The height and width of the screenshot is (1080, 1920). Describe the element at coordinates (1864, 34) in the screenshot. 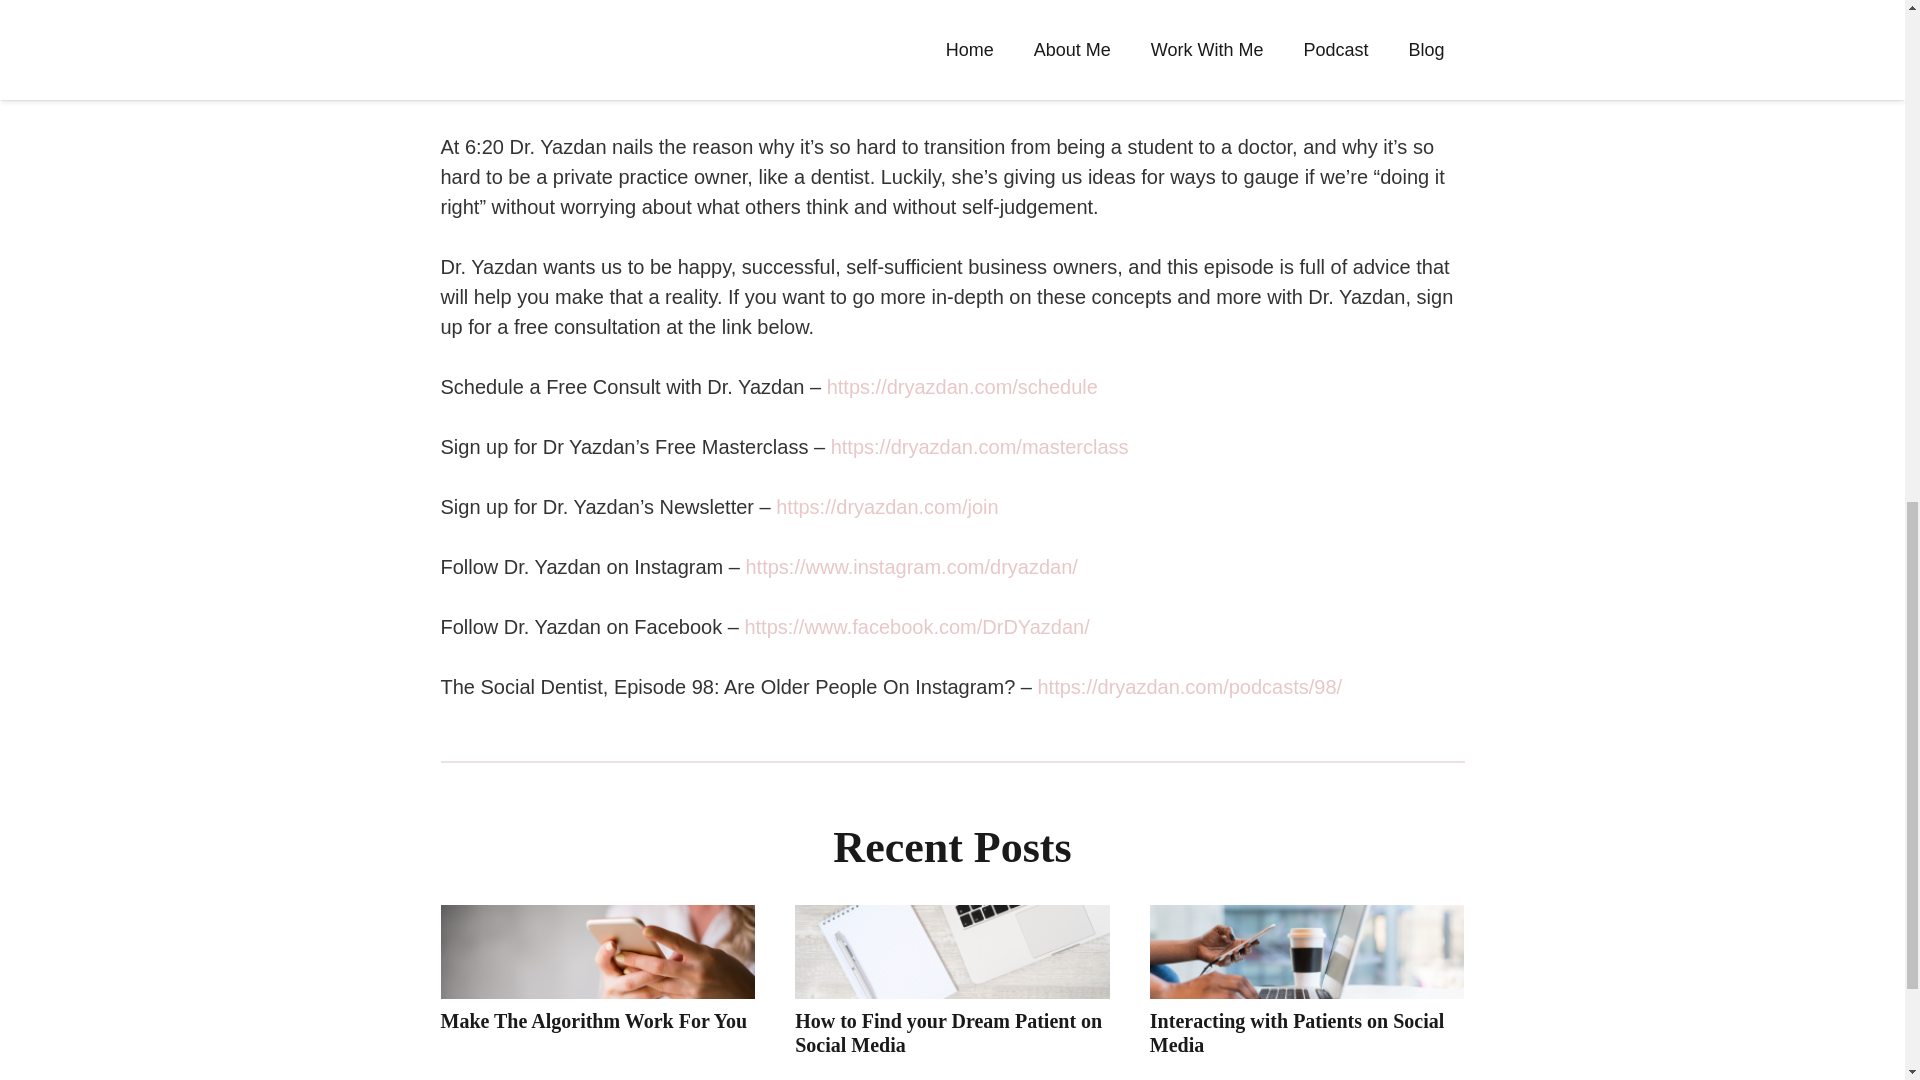

I see `Back to top` at that location.